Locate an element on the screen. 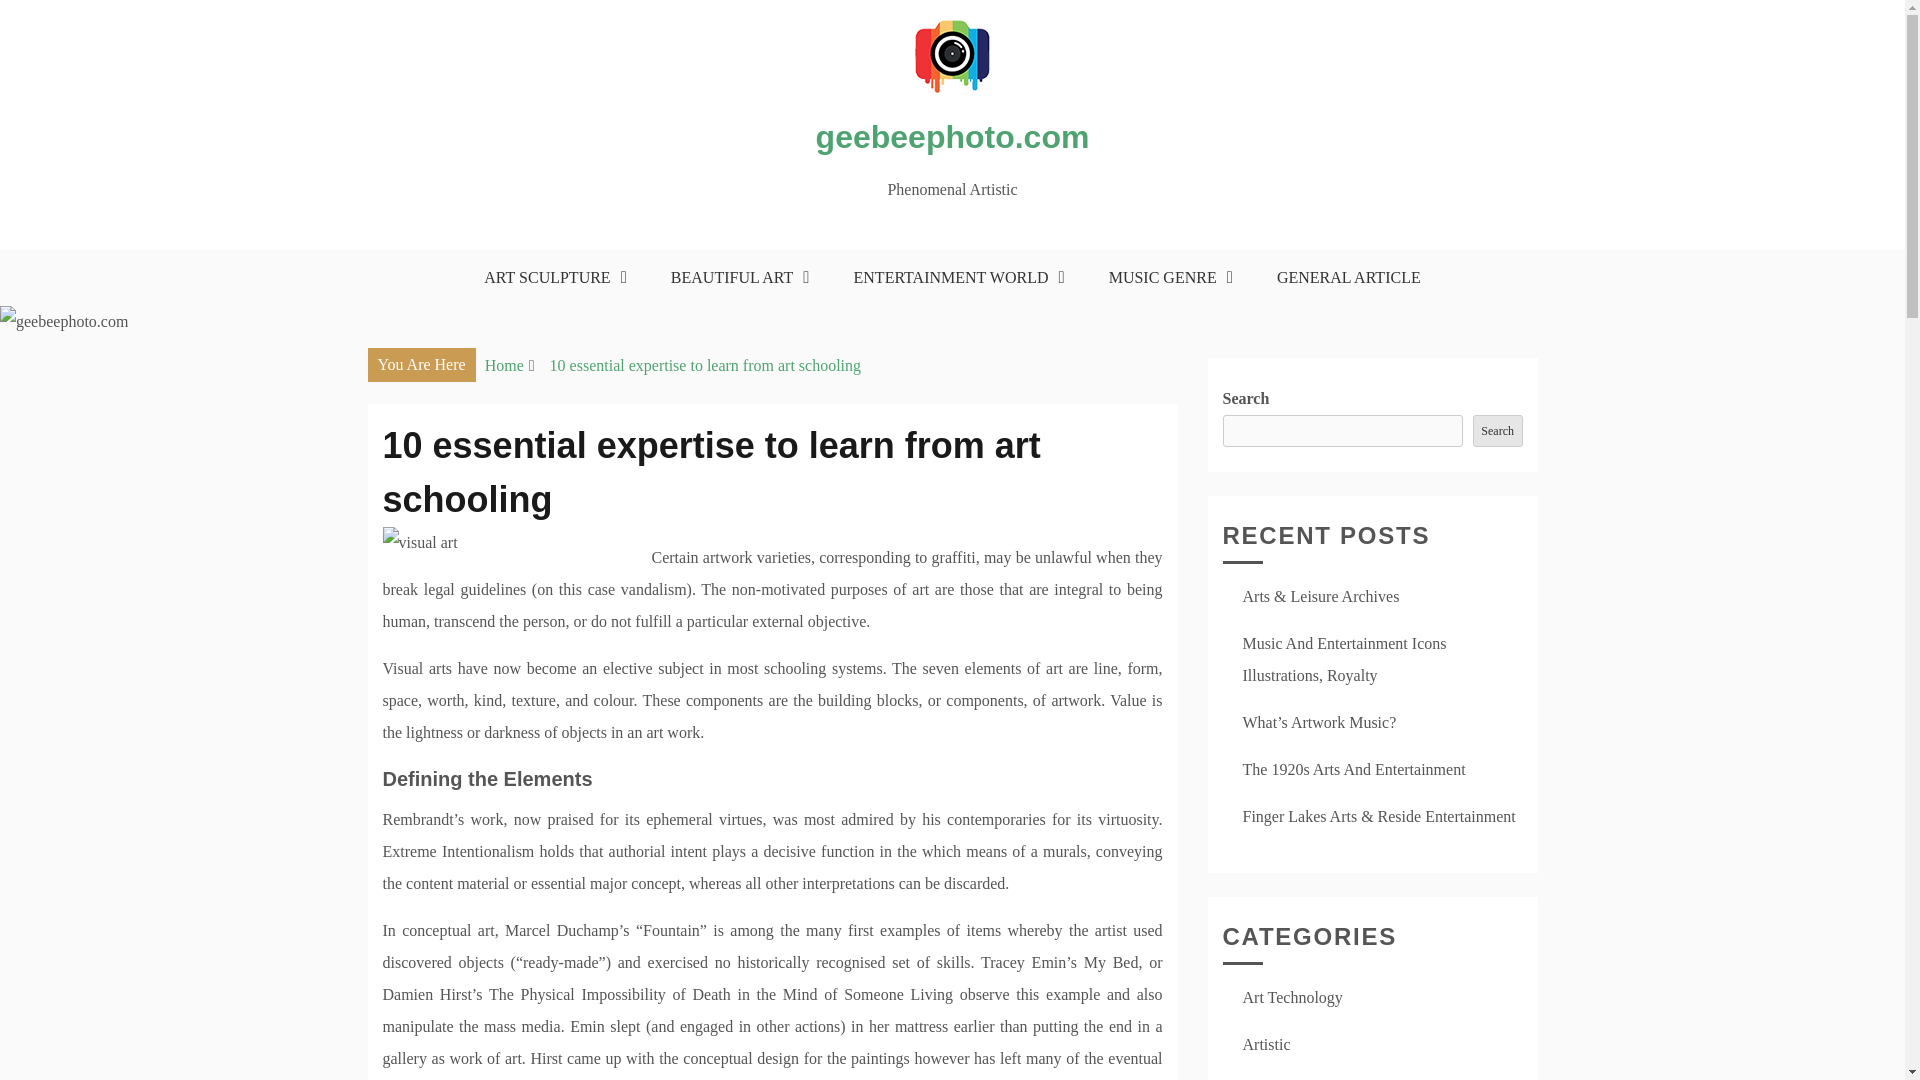 The width and height of the screenshot is (1920, 1080). Search is located at coordinates (1497, 430).